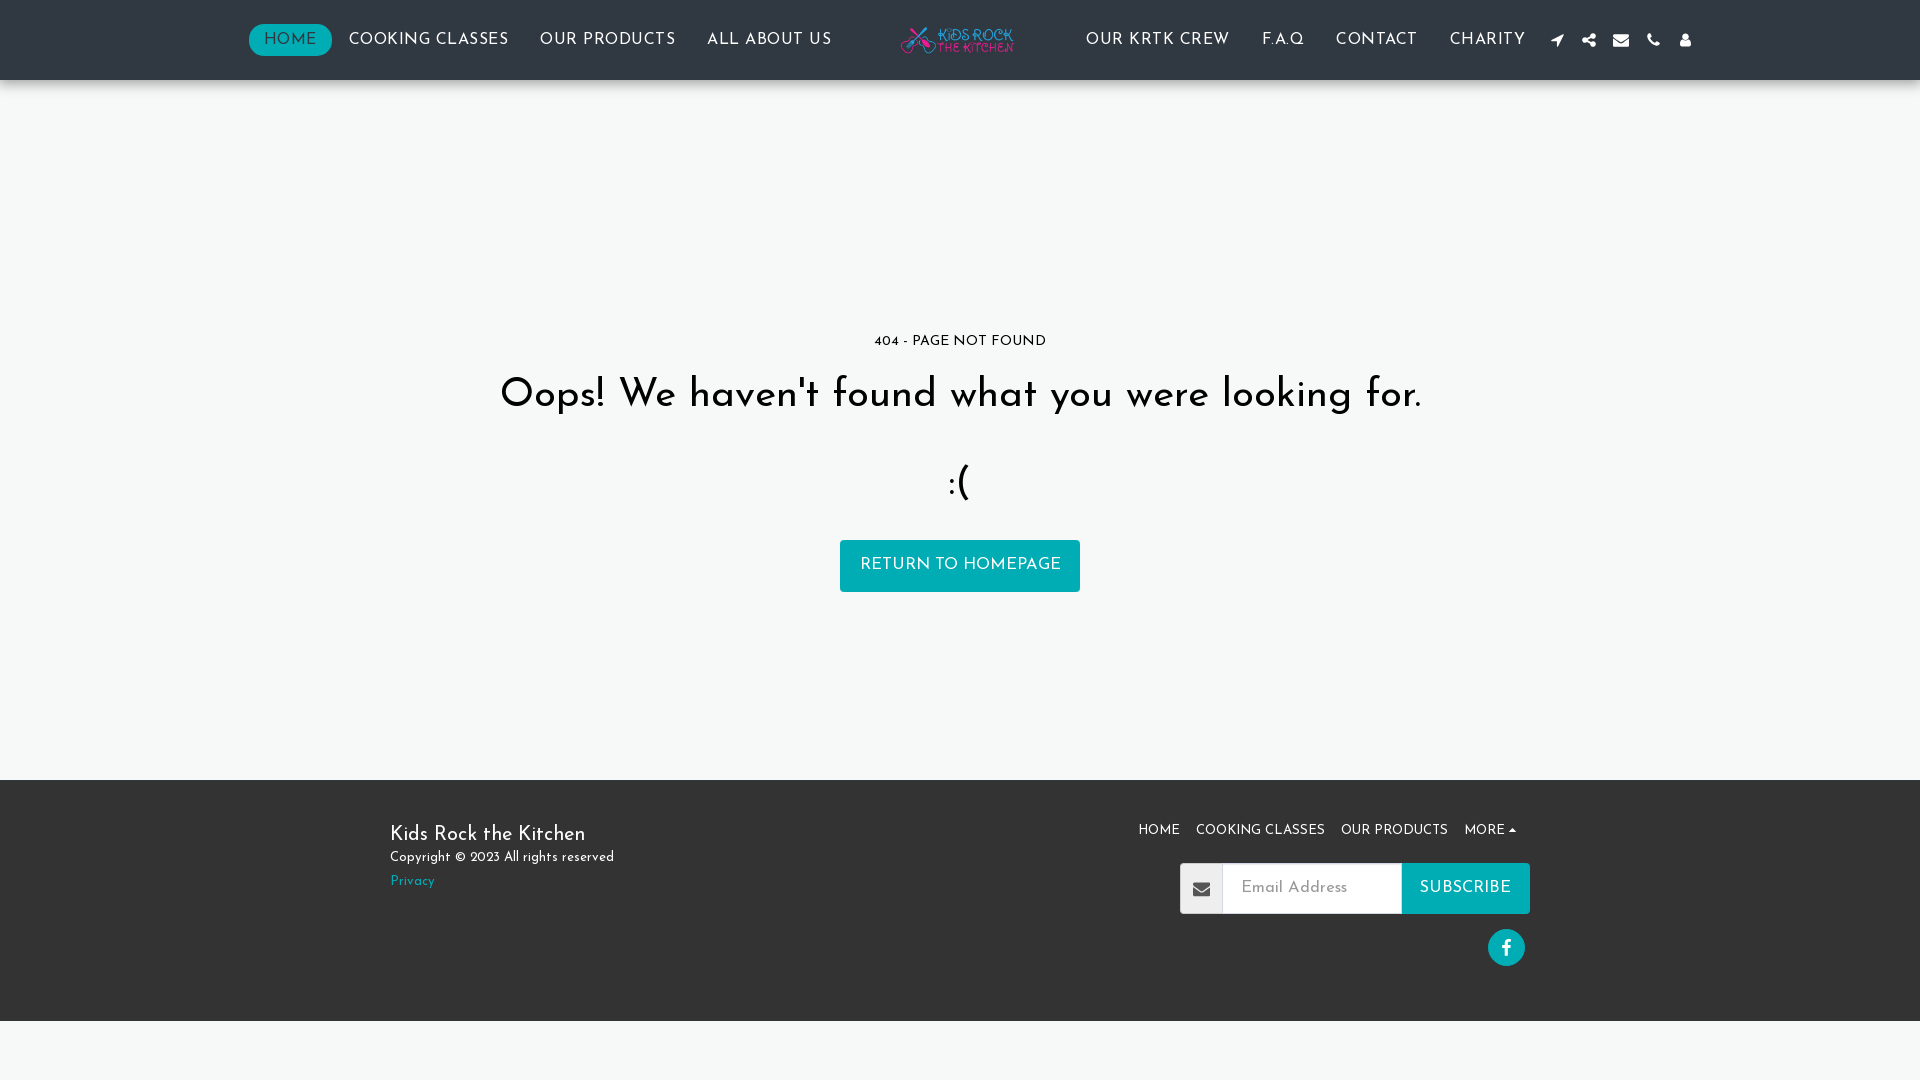 The image size is (1920, 1080). What do you see at coordinates (1159, 831) in the screenshot?
I see `HOME` at bounding box center [1159, 831].